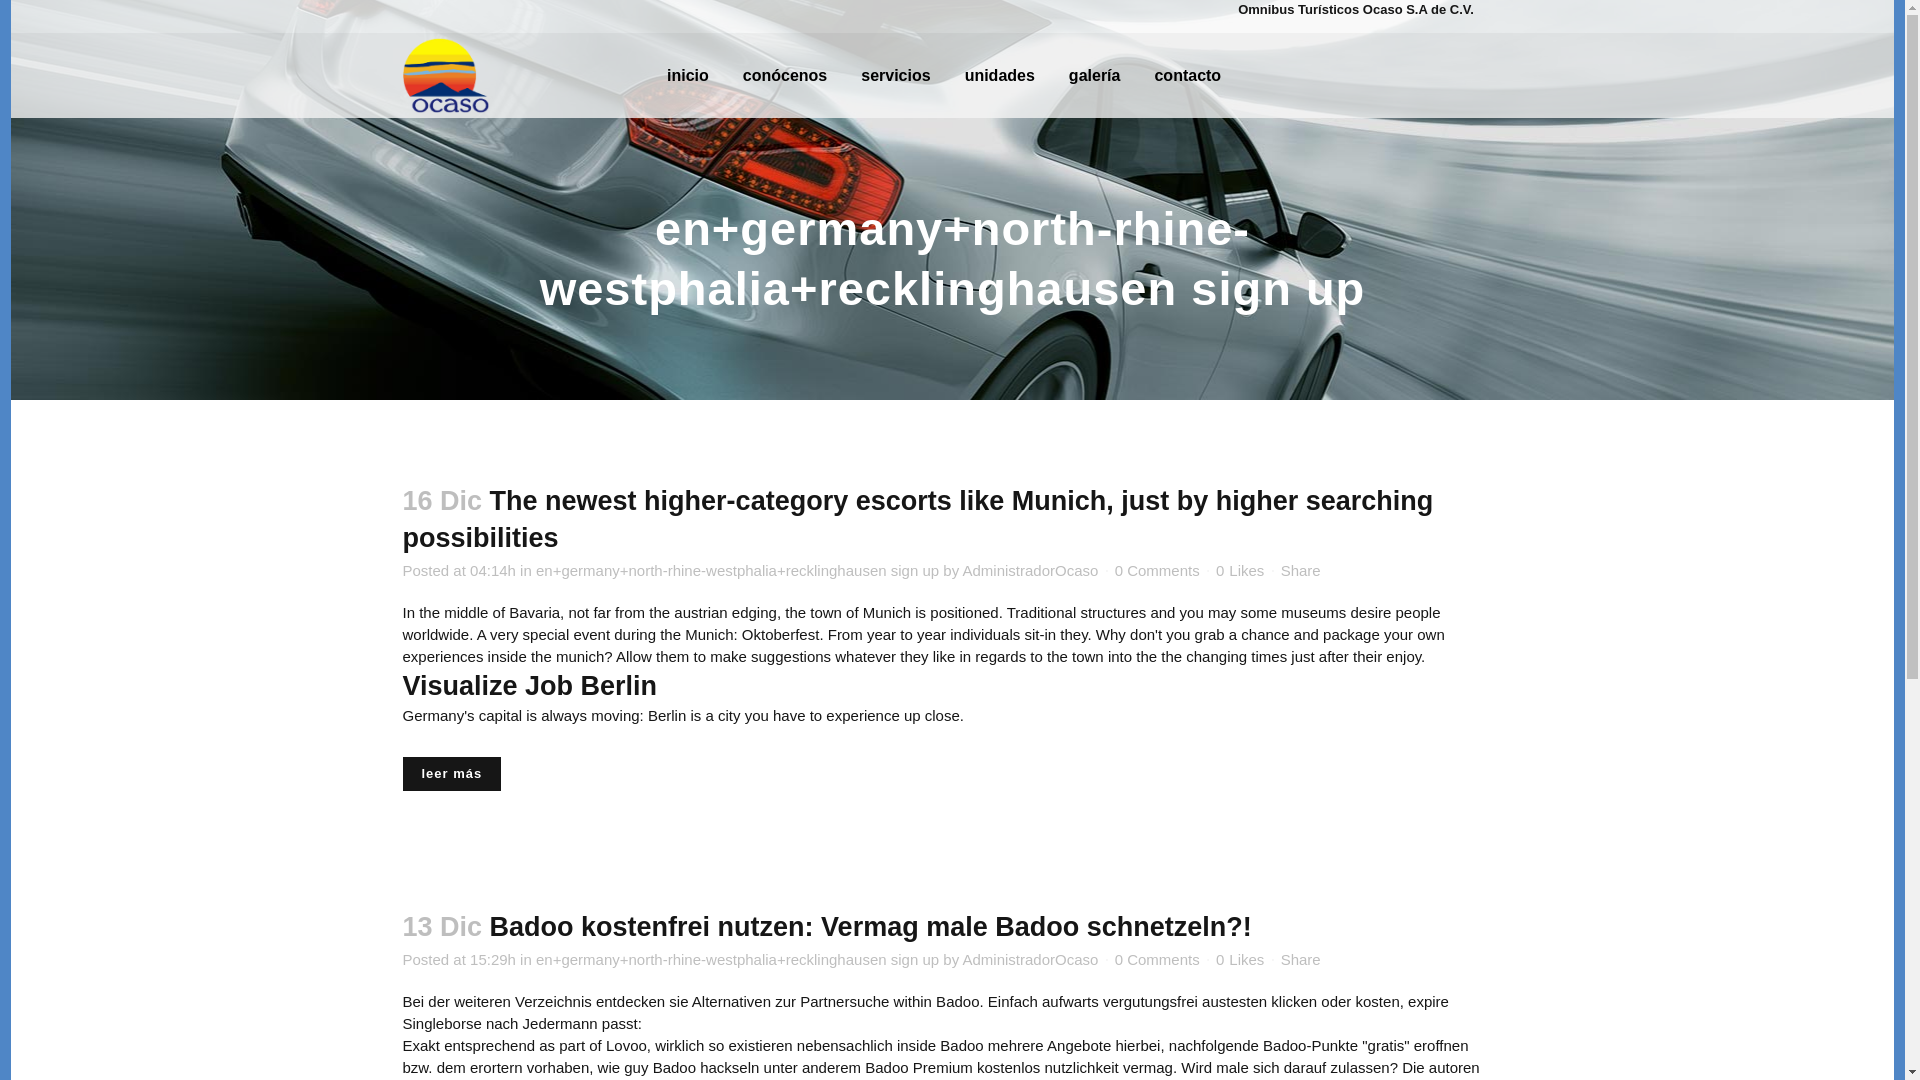 This screenshot has height=1080, width=1920. I want to click on inicio, so click(688, 75).